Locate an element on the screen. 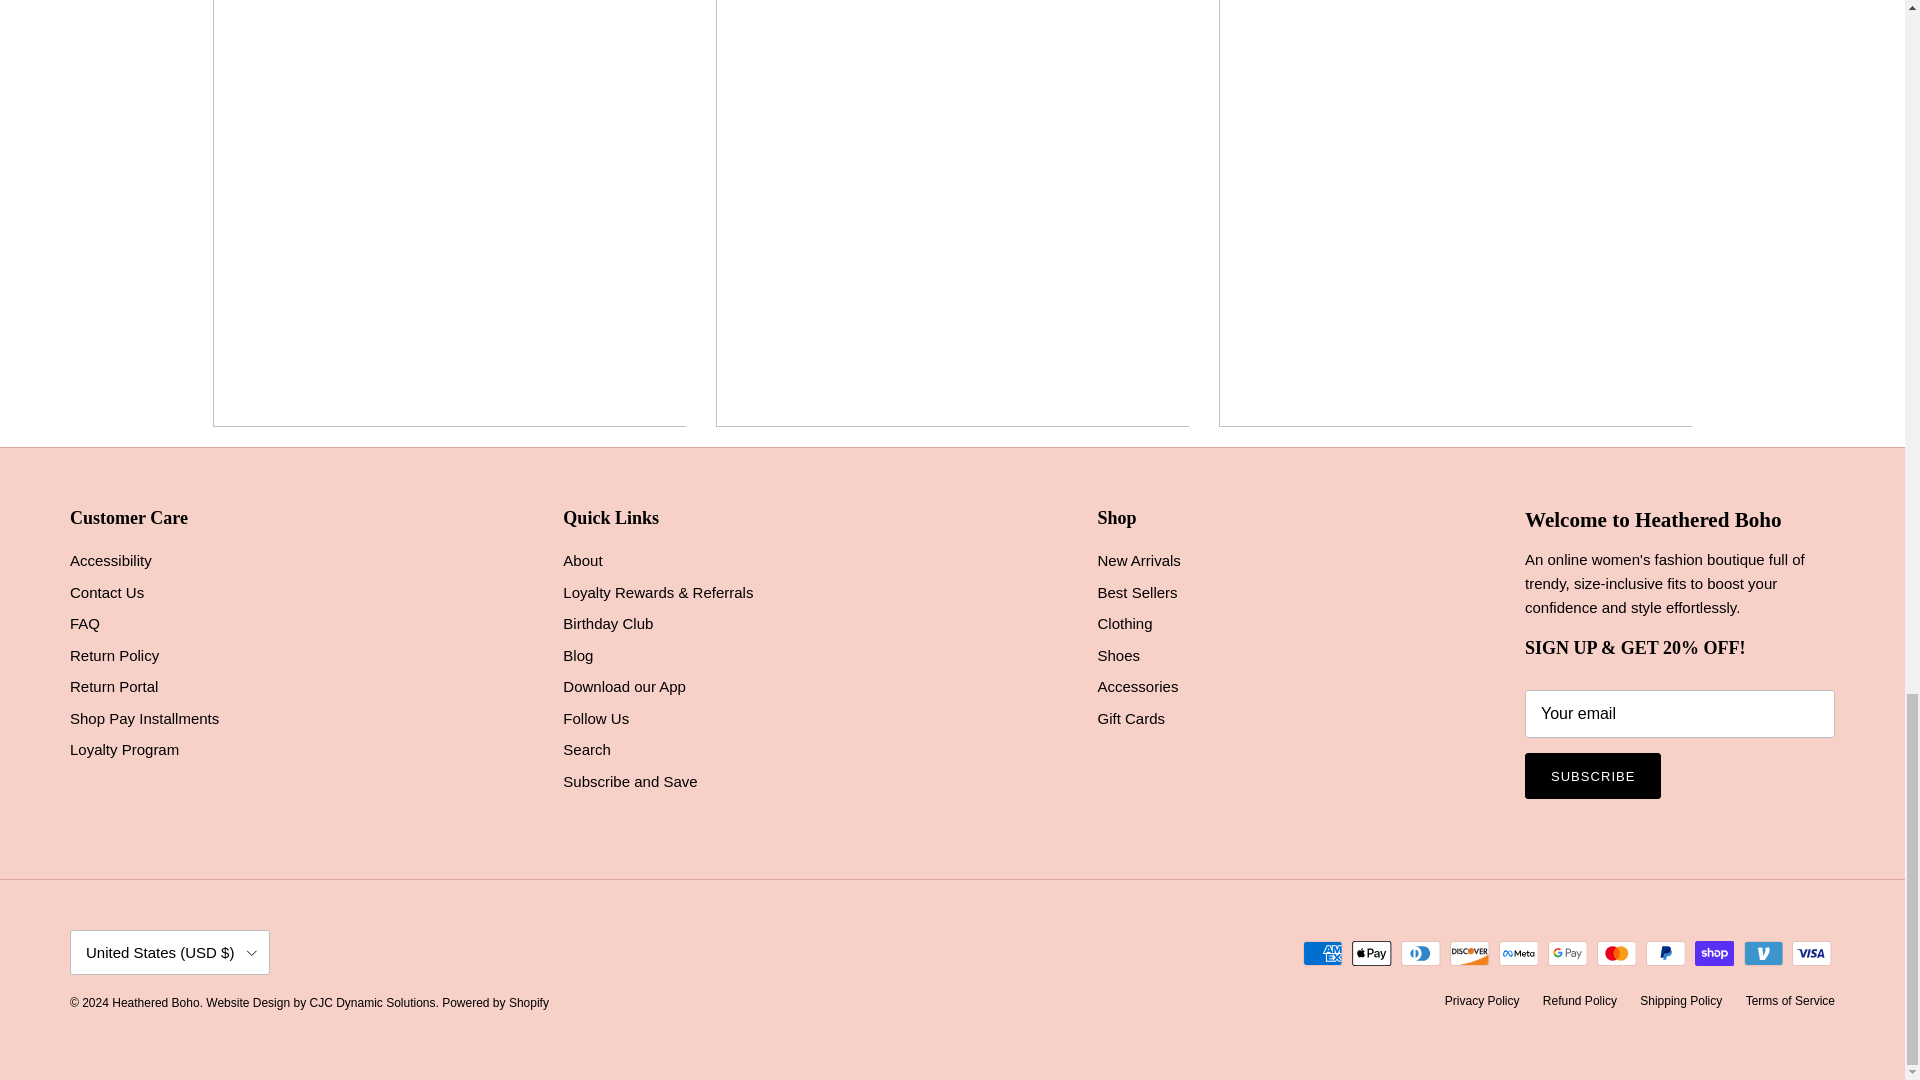 This screenshot has width=1920, height=1080. Mastercard is located at coordinates (1616, 952).